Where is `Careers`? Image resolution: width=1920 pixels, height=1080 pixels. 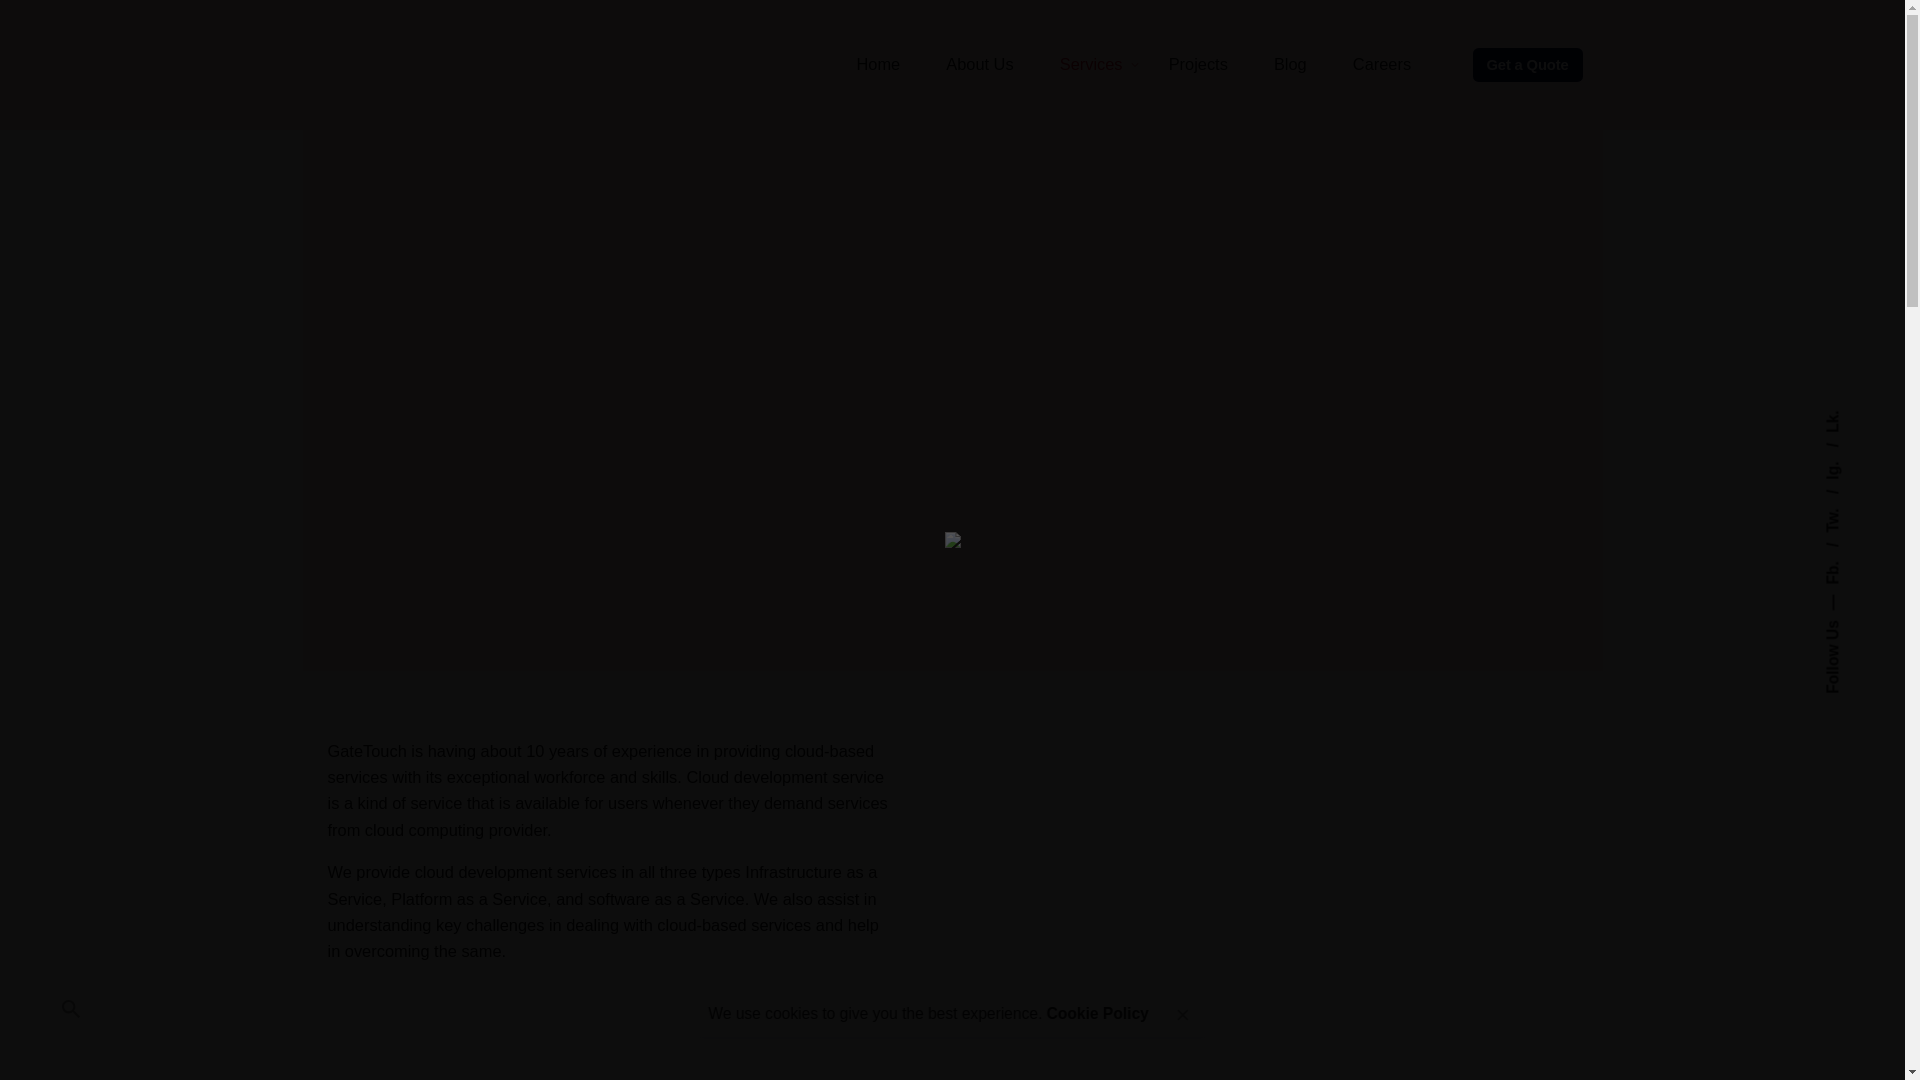
Careers is located at coordinates (1382, 65).